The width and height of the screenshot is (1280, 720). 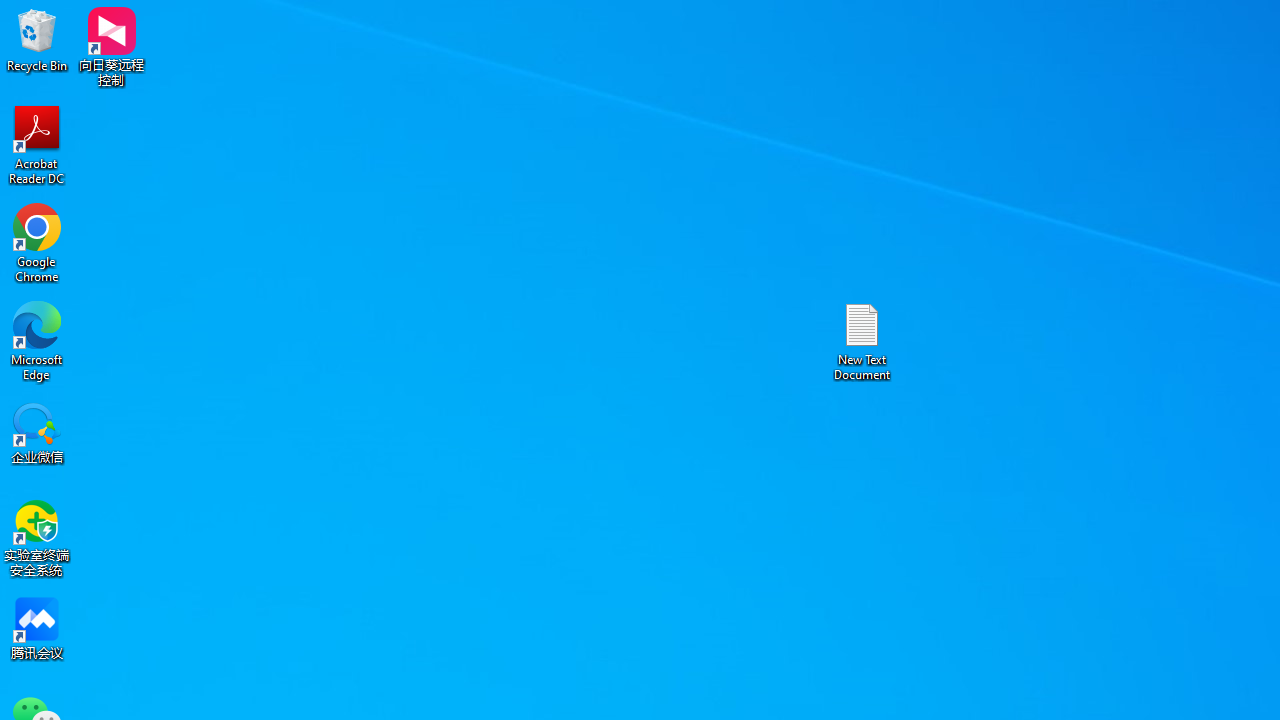 I want to click on Acrobat Reader DC, so click(x=37, y=144).